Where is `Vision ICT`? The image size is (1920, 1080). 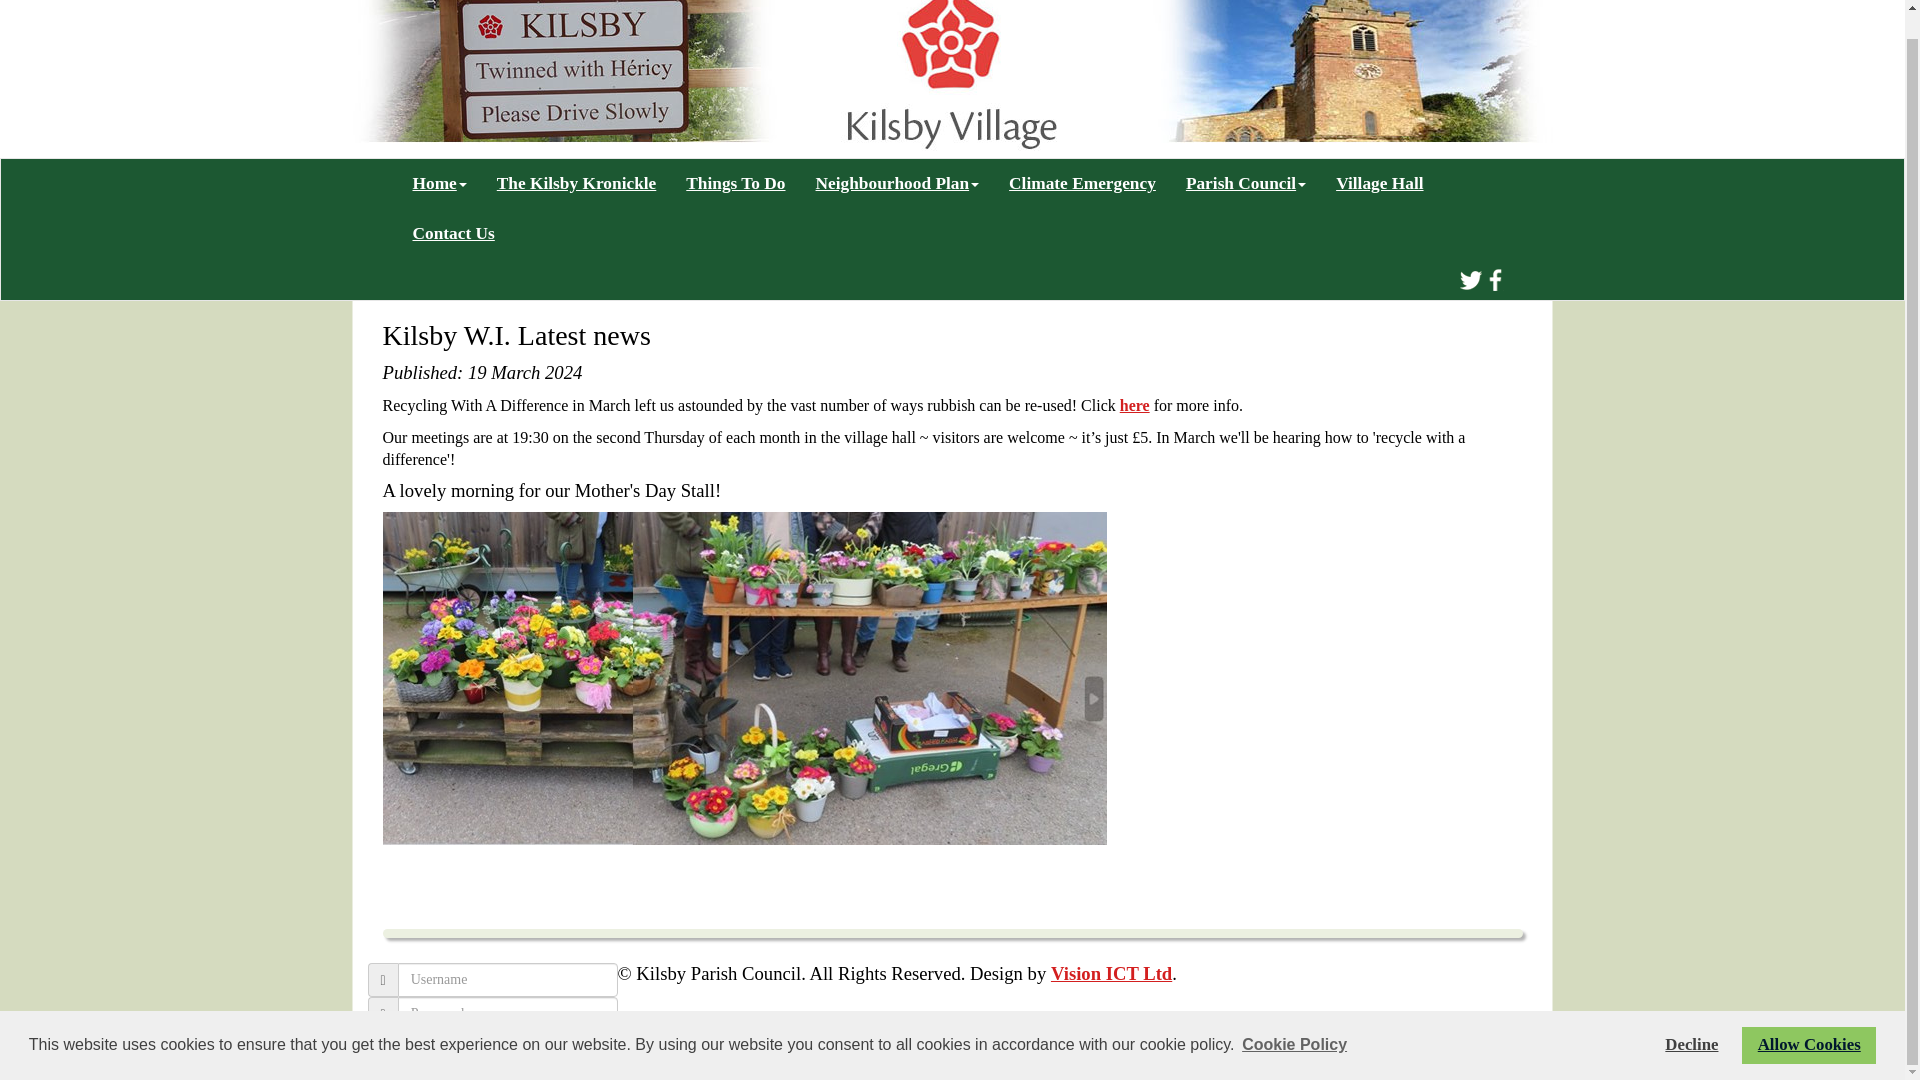
Vision ICT is located at coordinates (1110, 973).